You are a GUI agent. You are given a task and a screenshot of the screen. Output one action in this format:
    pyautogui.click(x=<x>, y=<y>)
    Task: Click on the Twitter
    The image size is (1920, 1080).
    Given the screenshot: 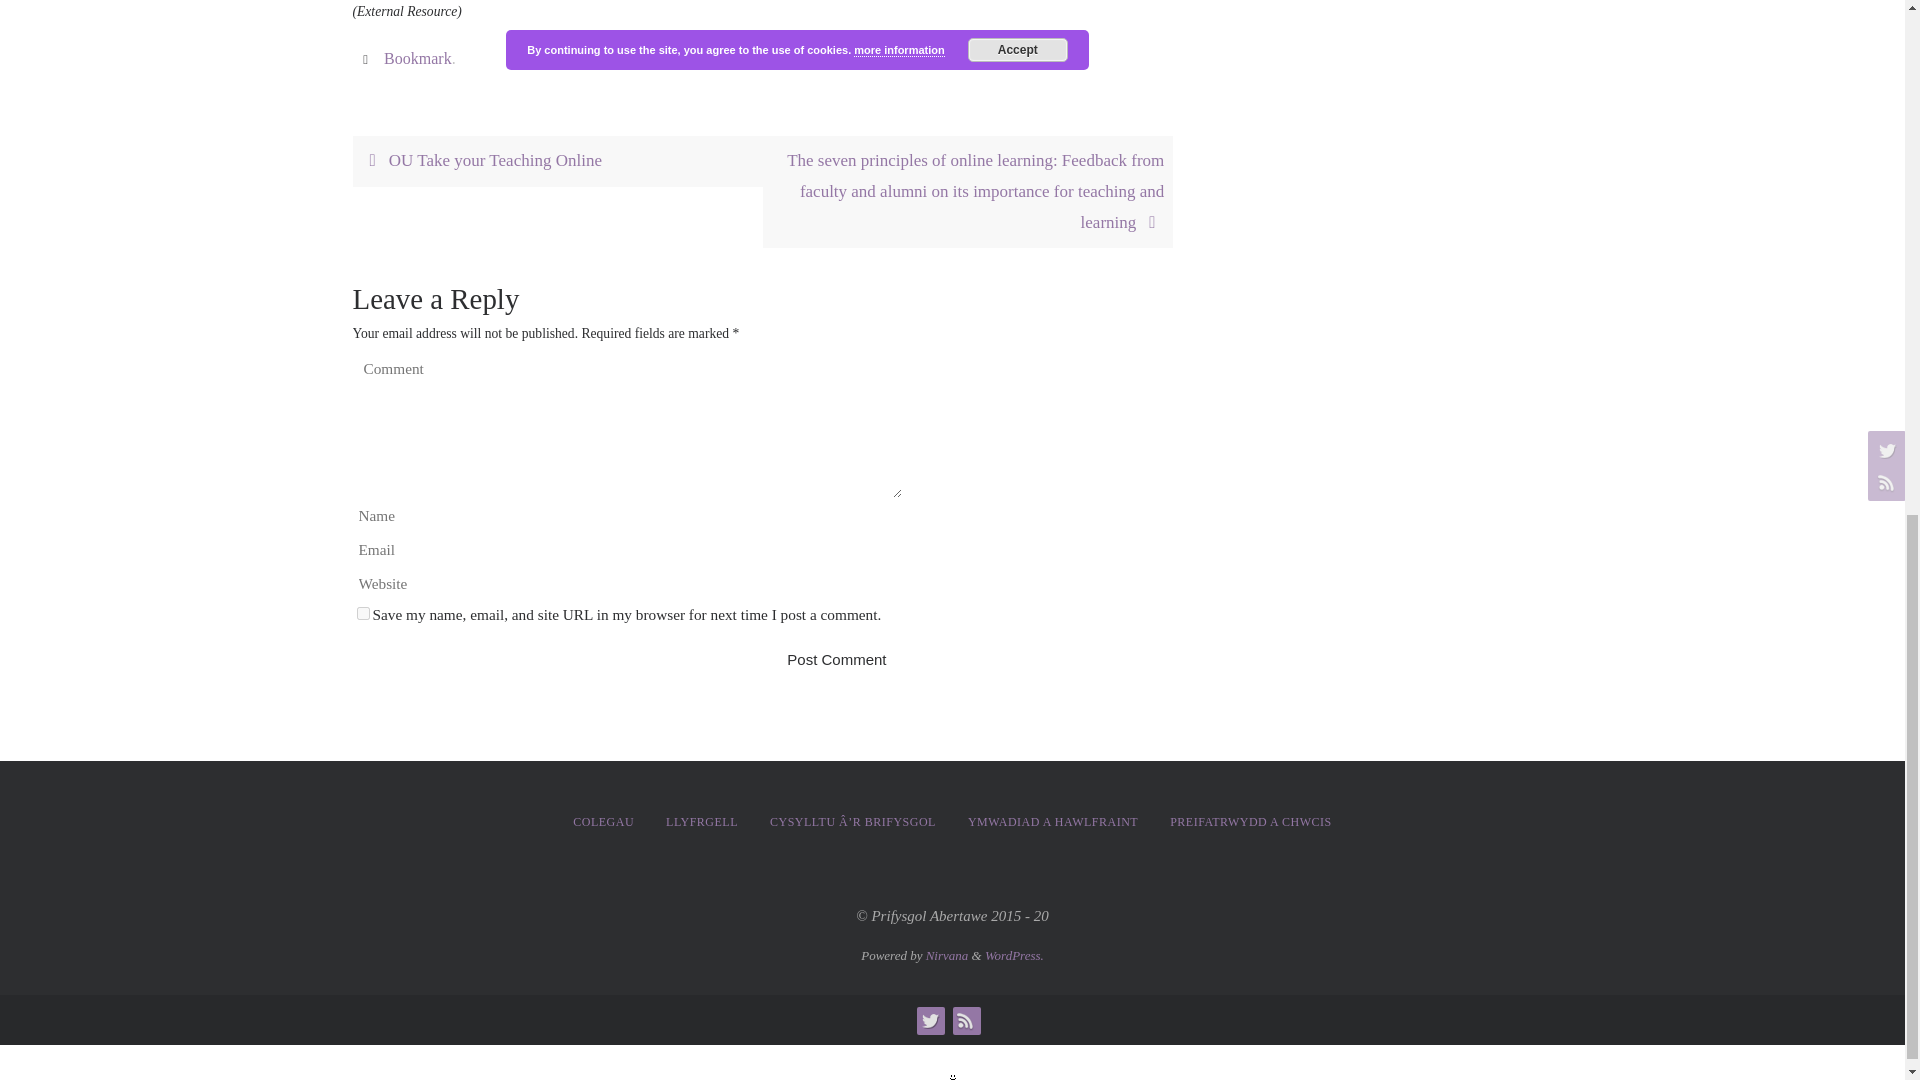 What is the action you would take?
    pyautogui.click(x=928, y=1019)
    